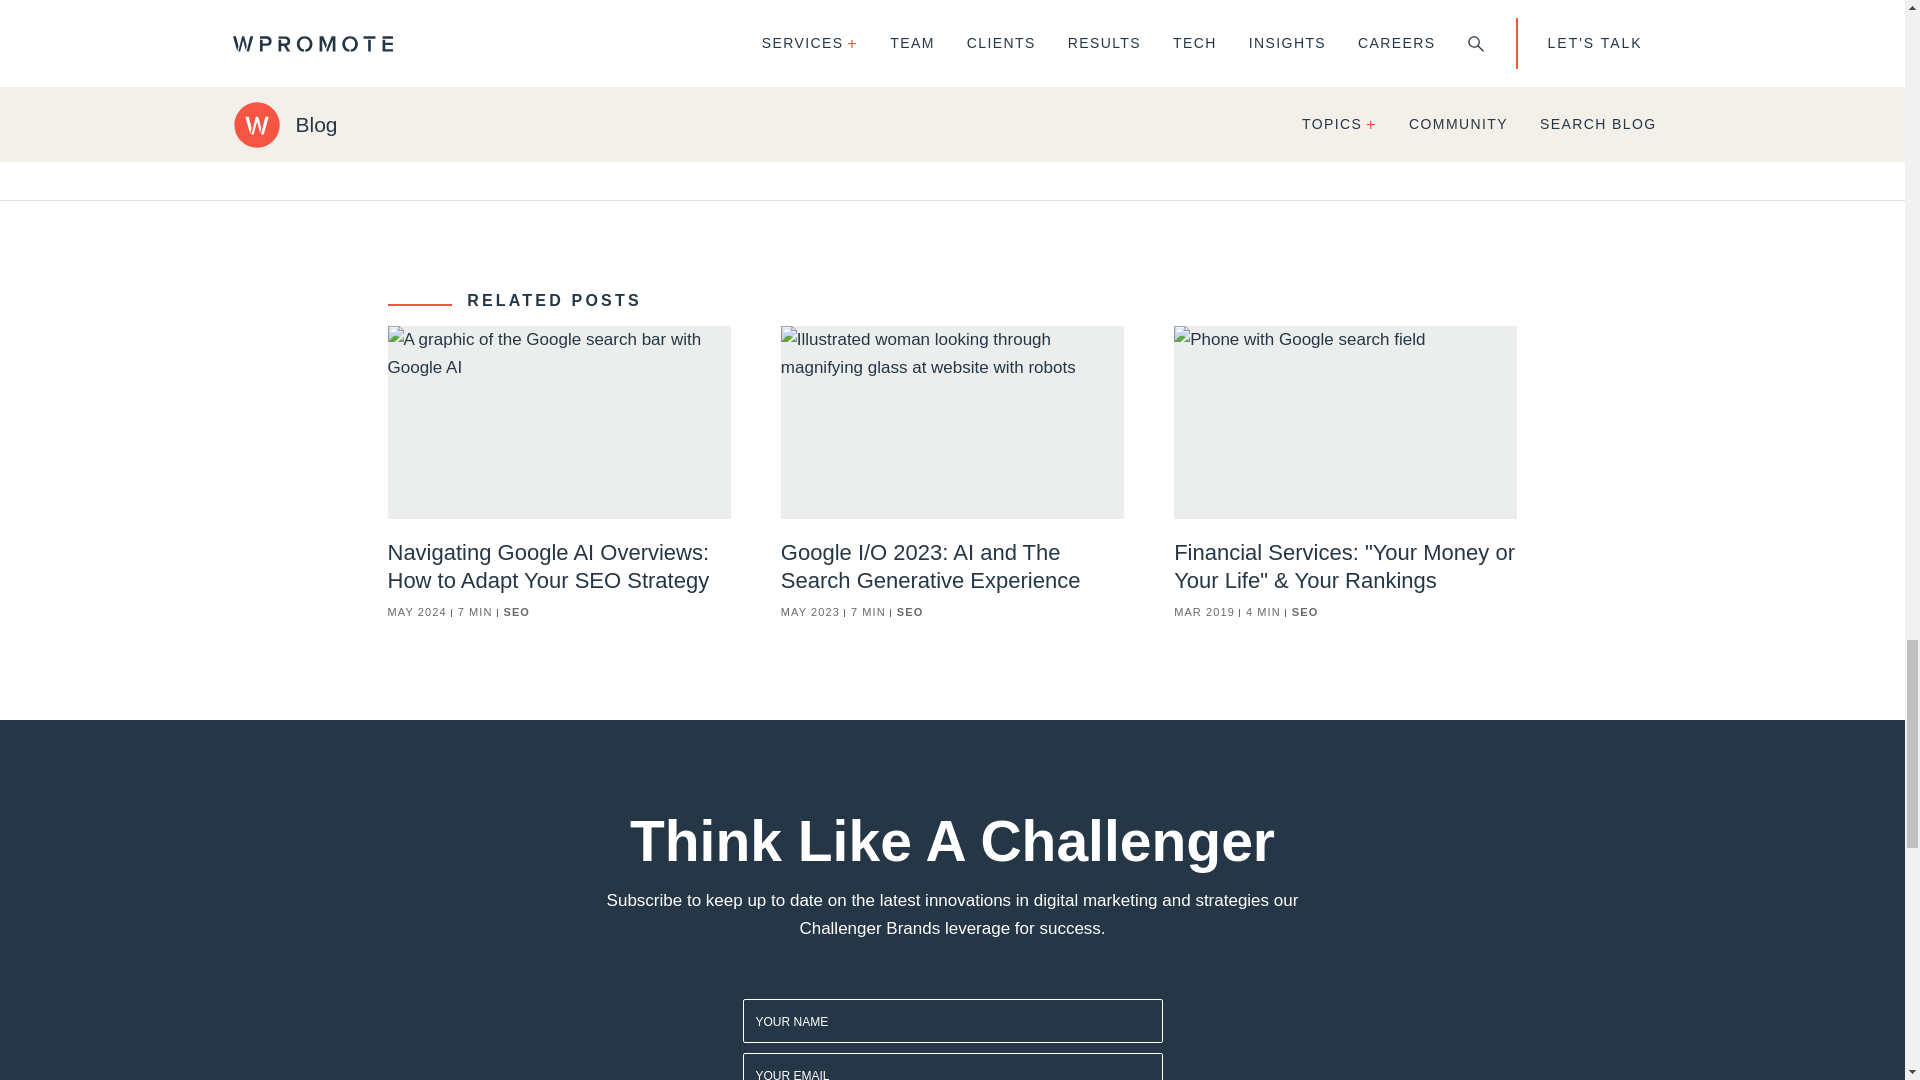  Describe the element at coordinates (528, 612) in the screenshot. I see `SEO` at that location.